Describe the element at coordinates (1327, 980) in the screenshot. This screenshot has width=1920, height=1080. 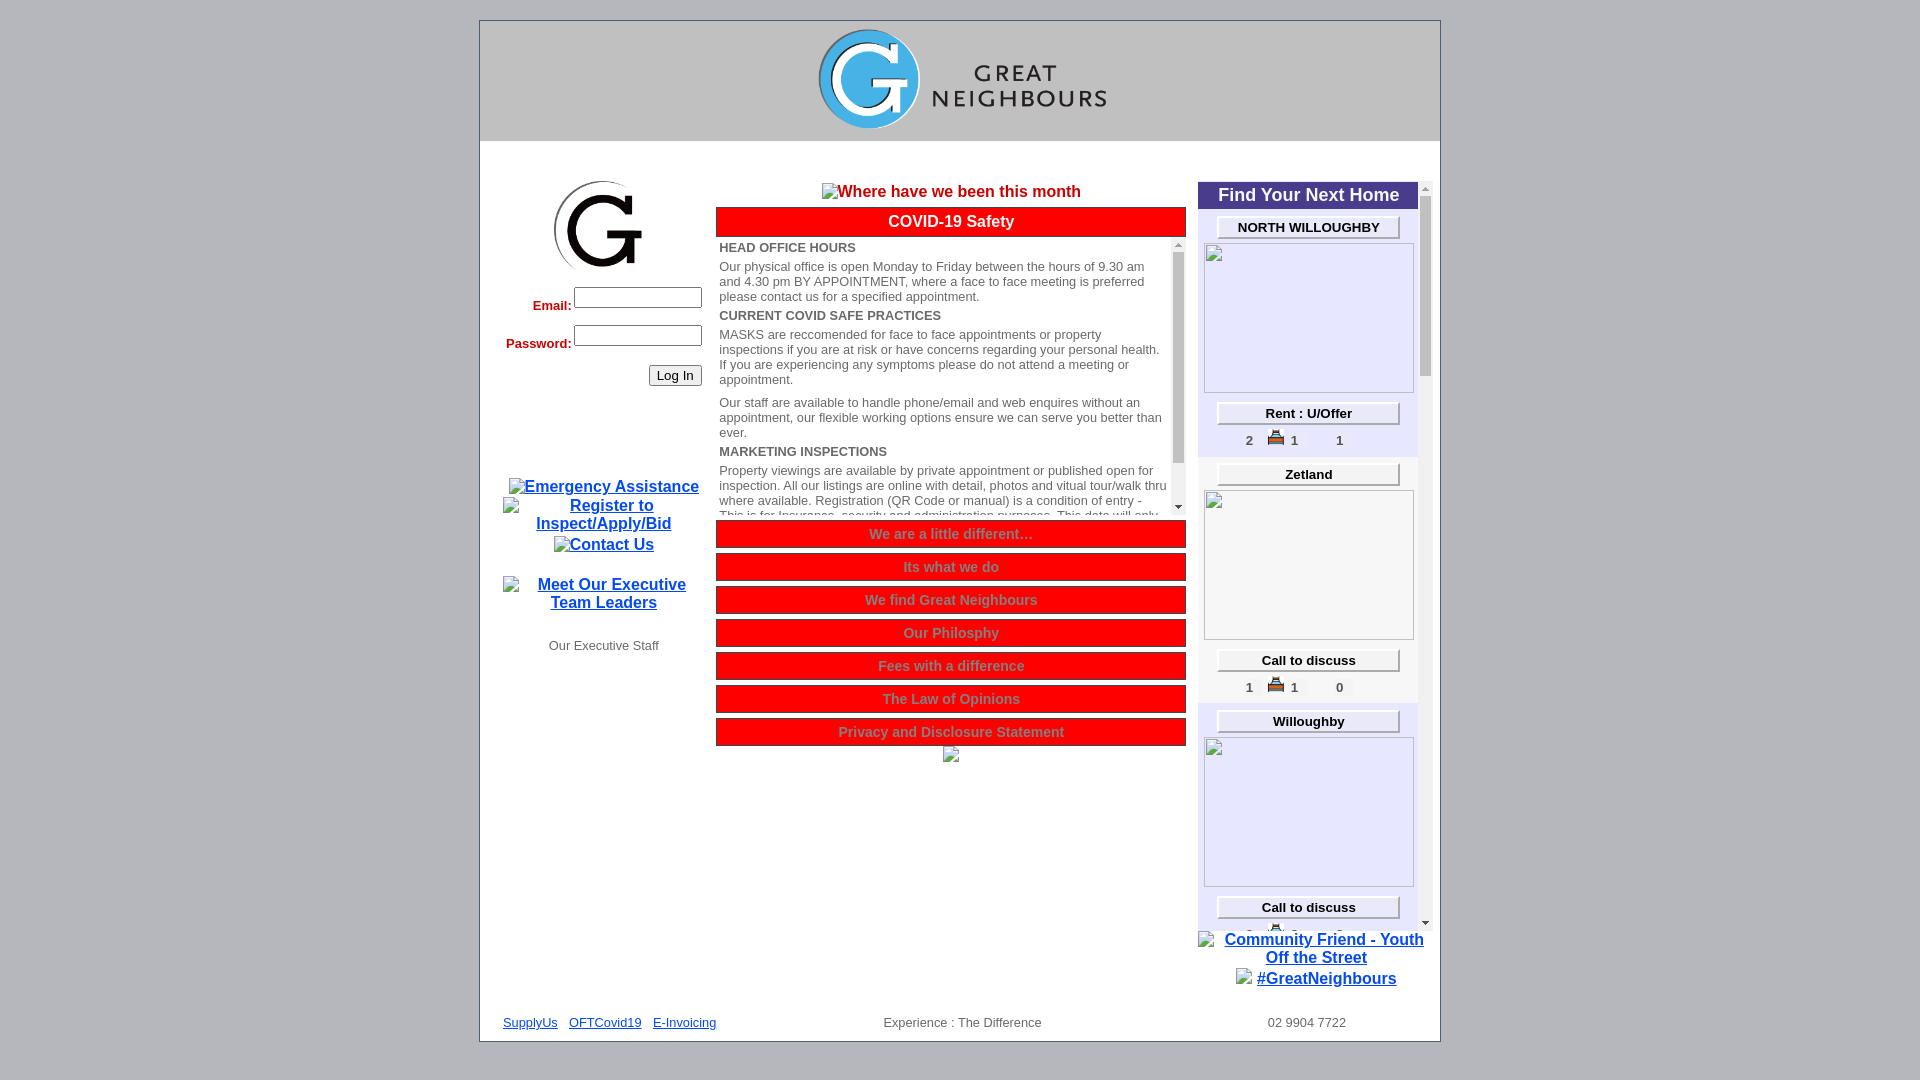
I see `#GreatNeighbours` at that location.